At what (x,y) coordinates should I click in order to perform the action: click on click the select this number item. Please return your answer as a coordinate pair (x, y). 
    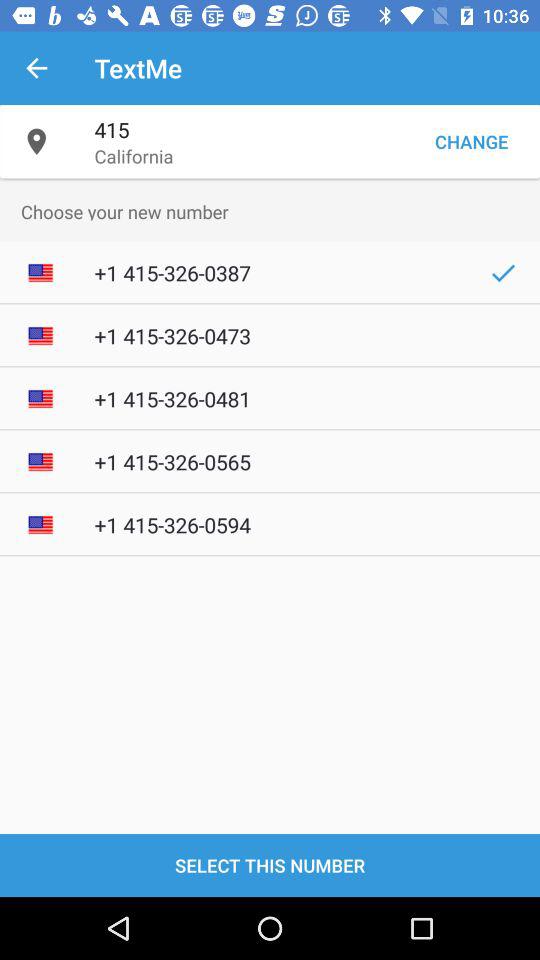
    Looking at the image, I should click on (270, 864).